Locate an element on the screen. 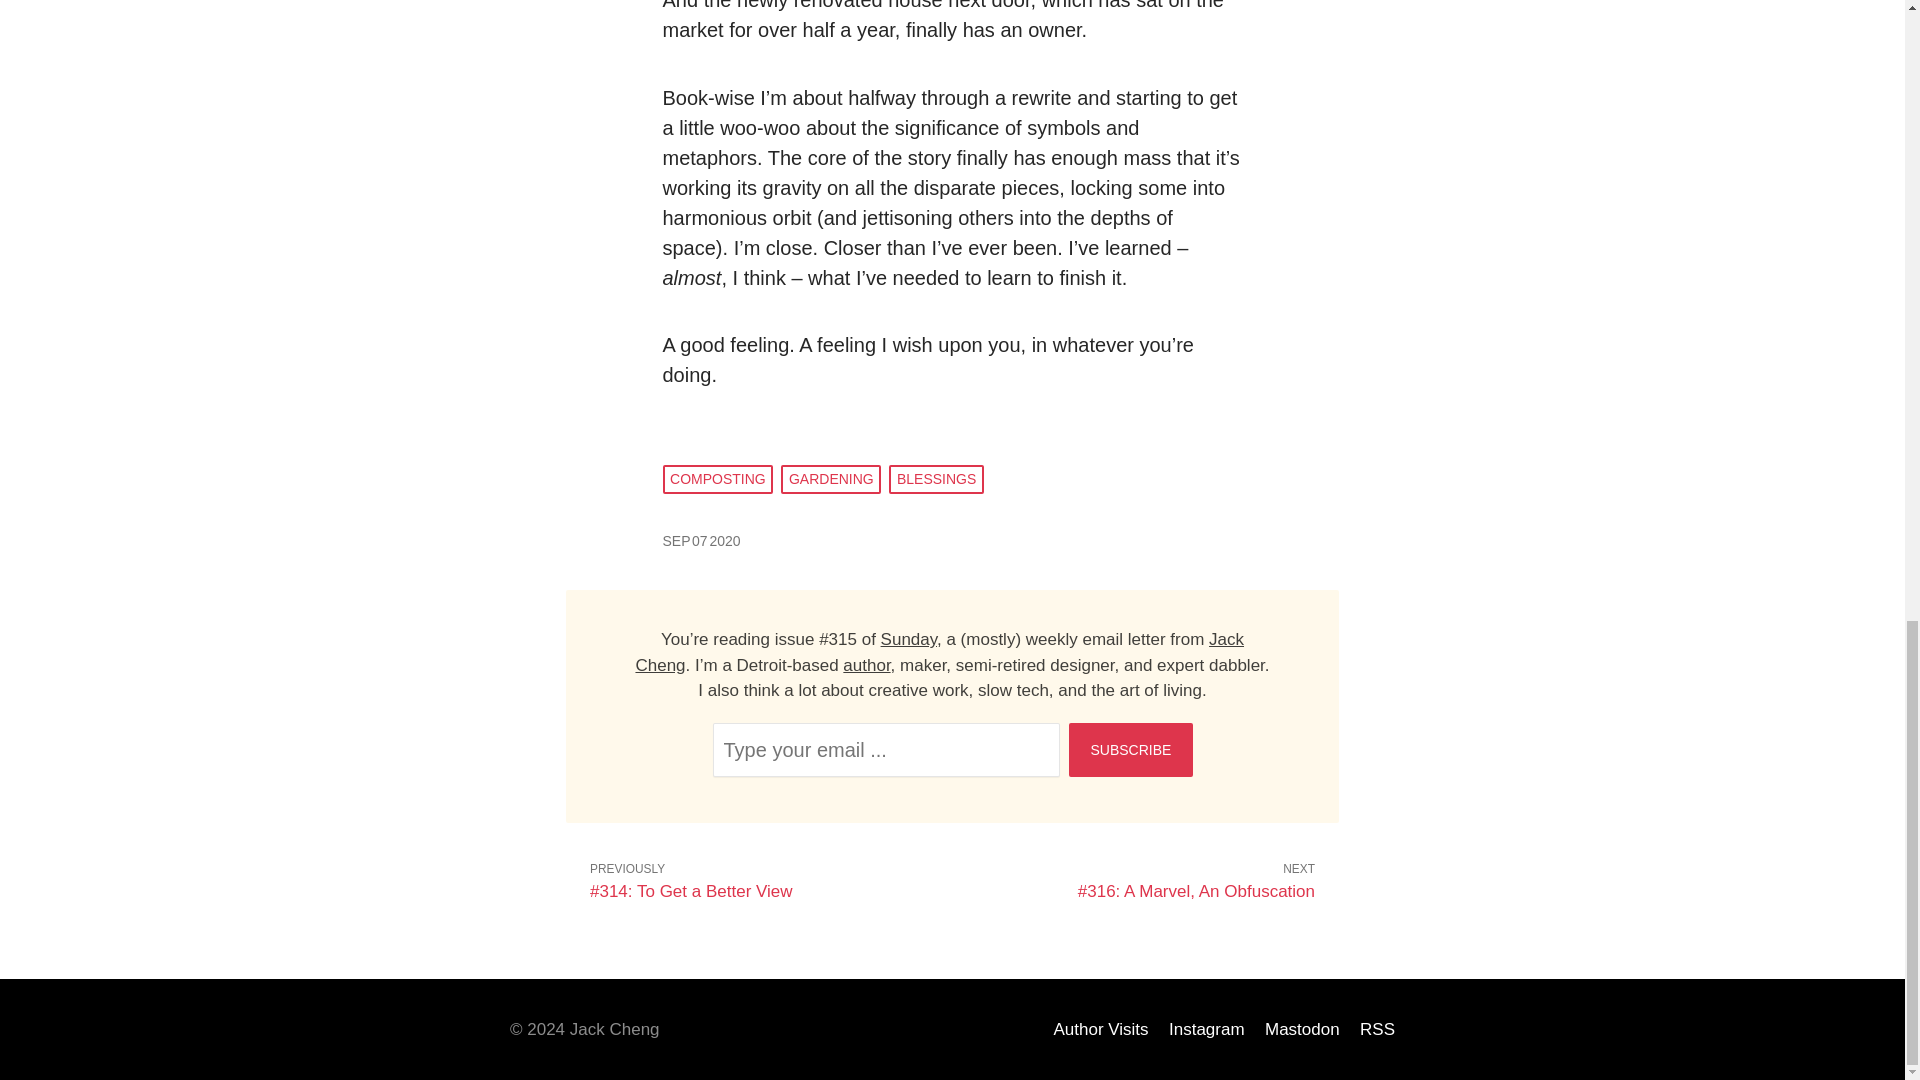 The width and height of the screenshot is (1920, 1080). Instagram is located at coordinates (1206, 1028).